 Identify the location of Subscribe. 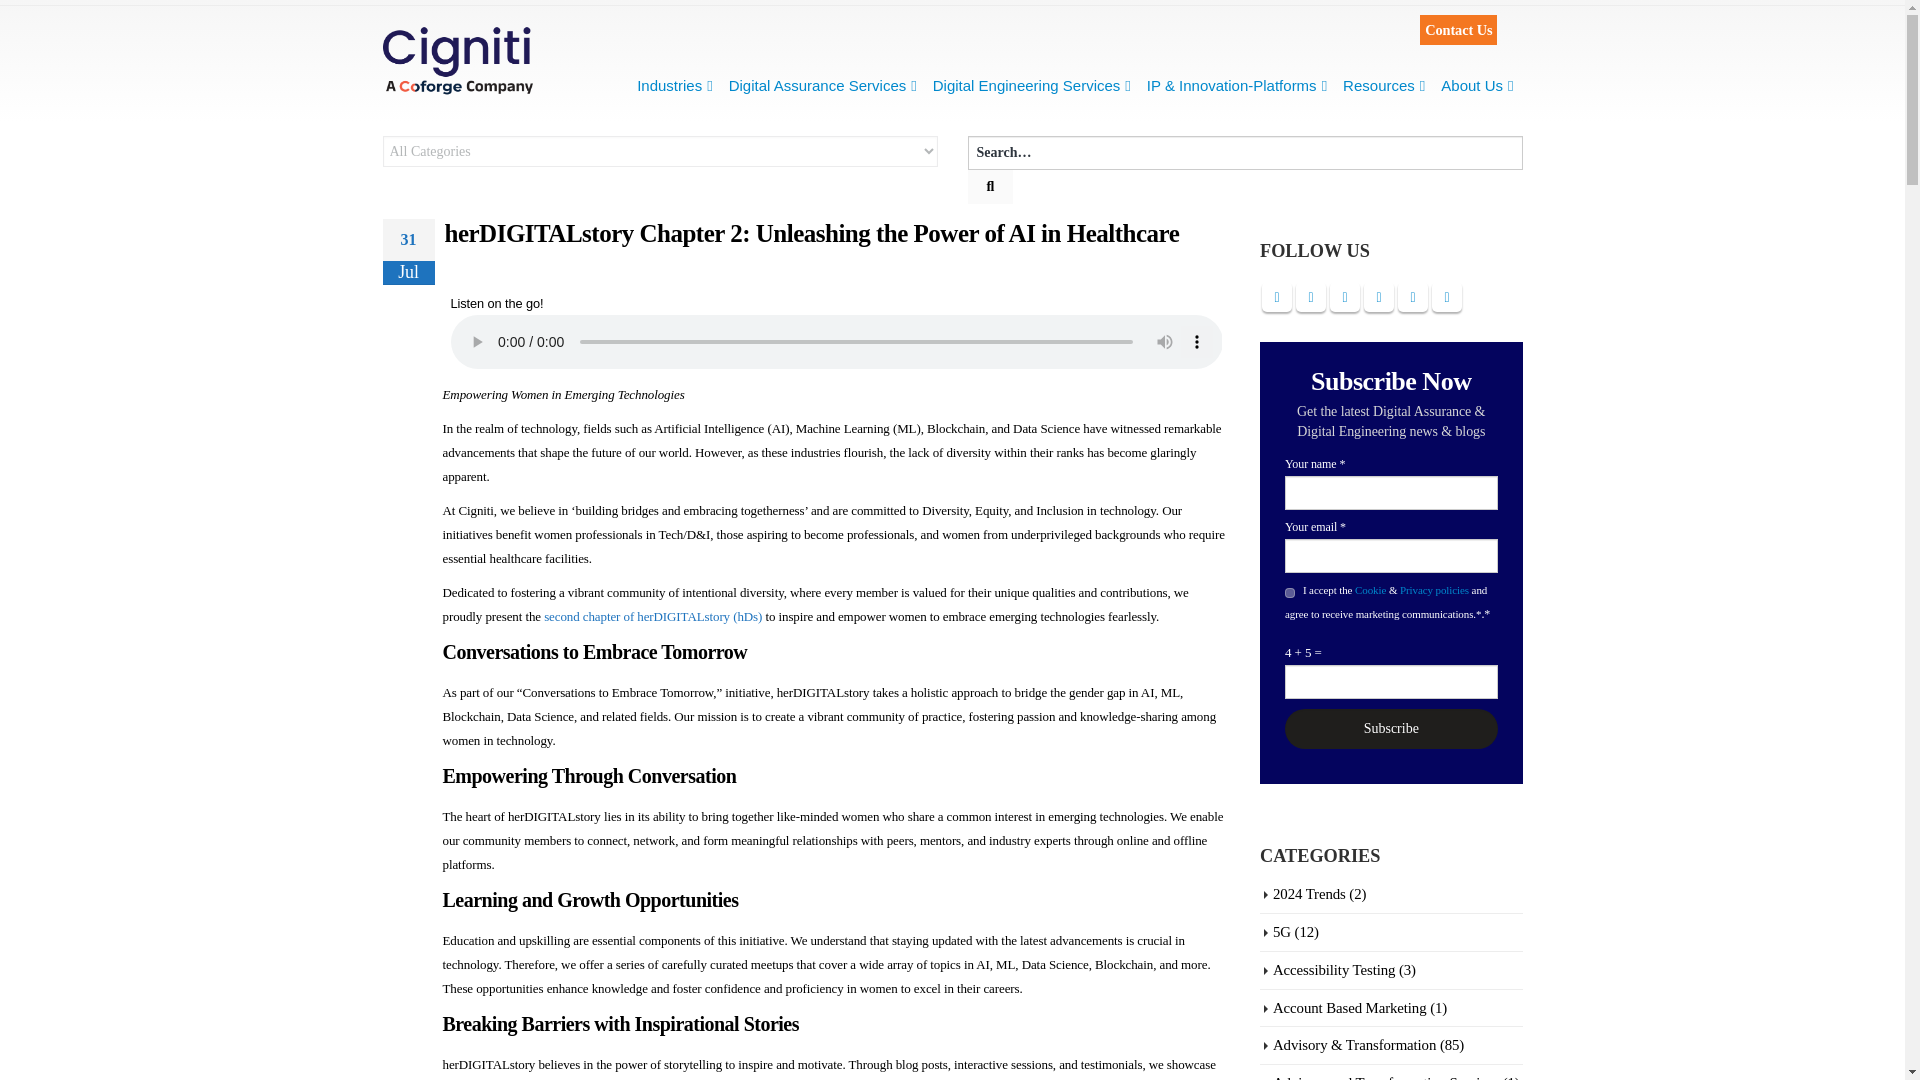
(1390, 728).